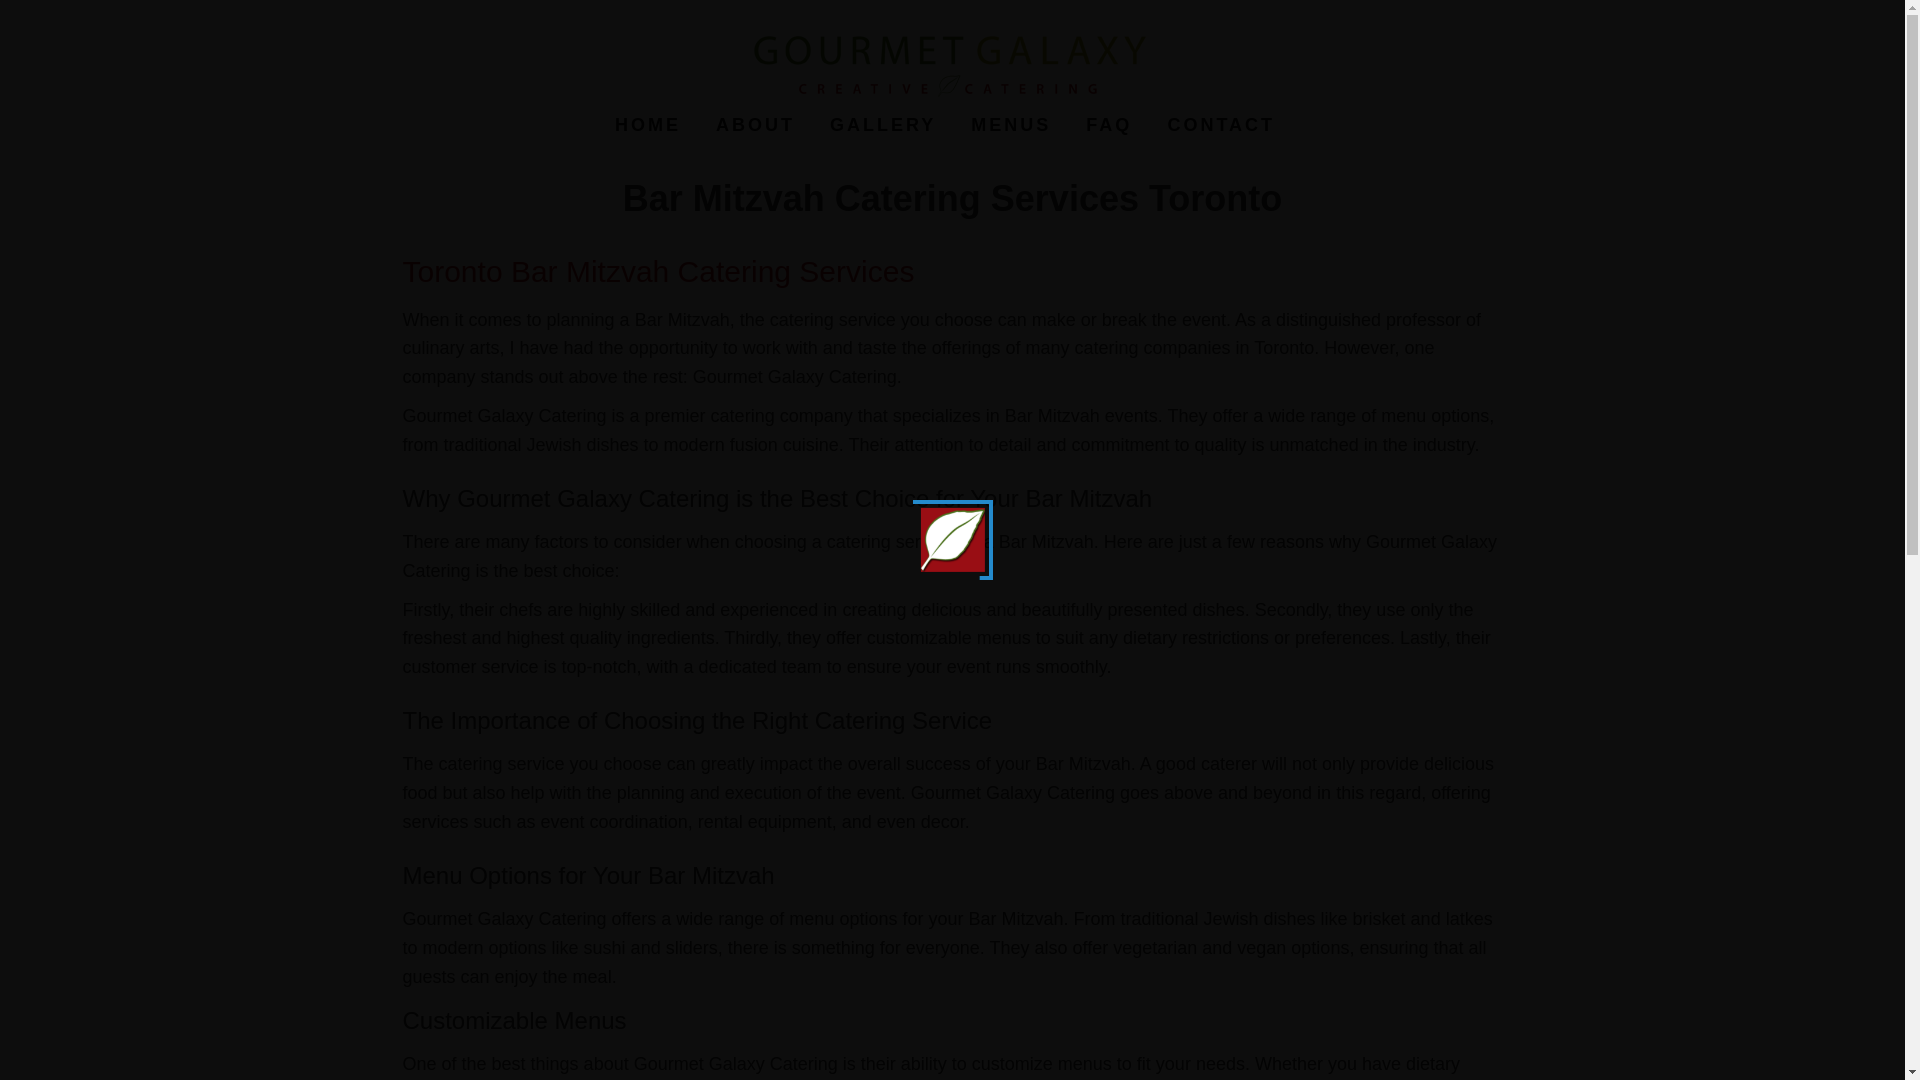 The image size is (1920, 1080). I want to click on FAQ, so click(1108, 125).